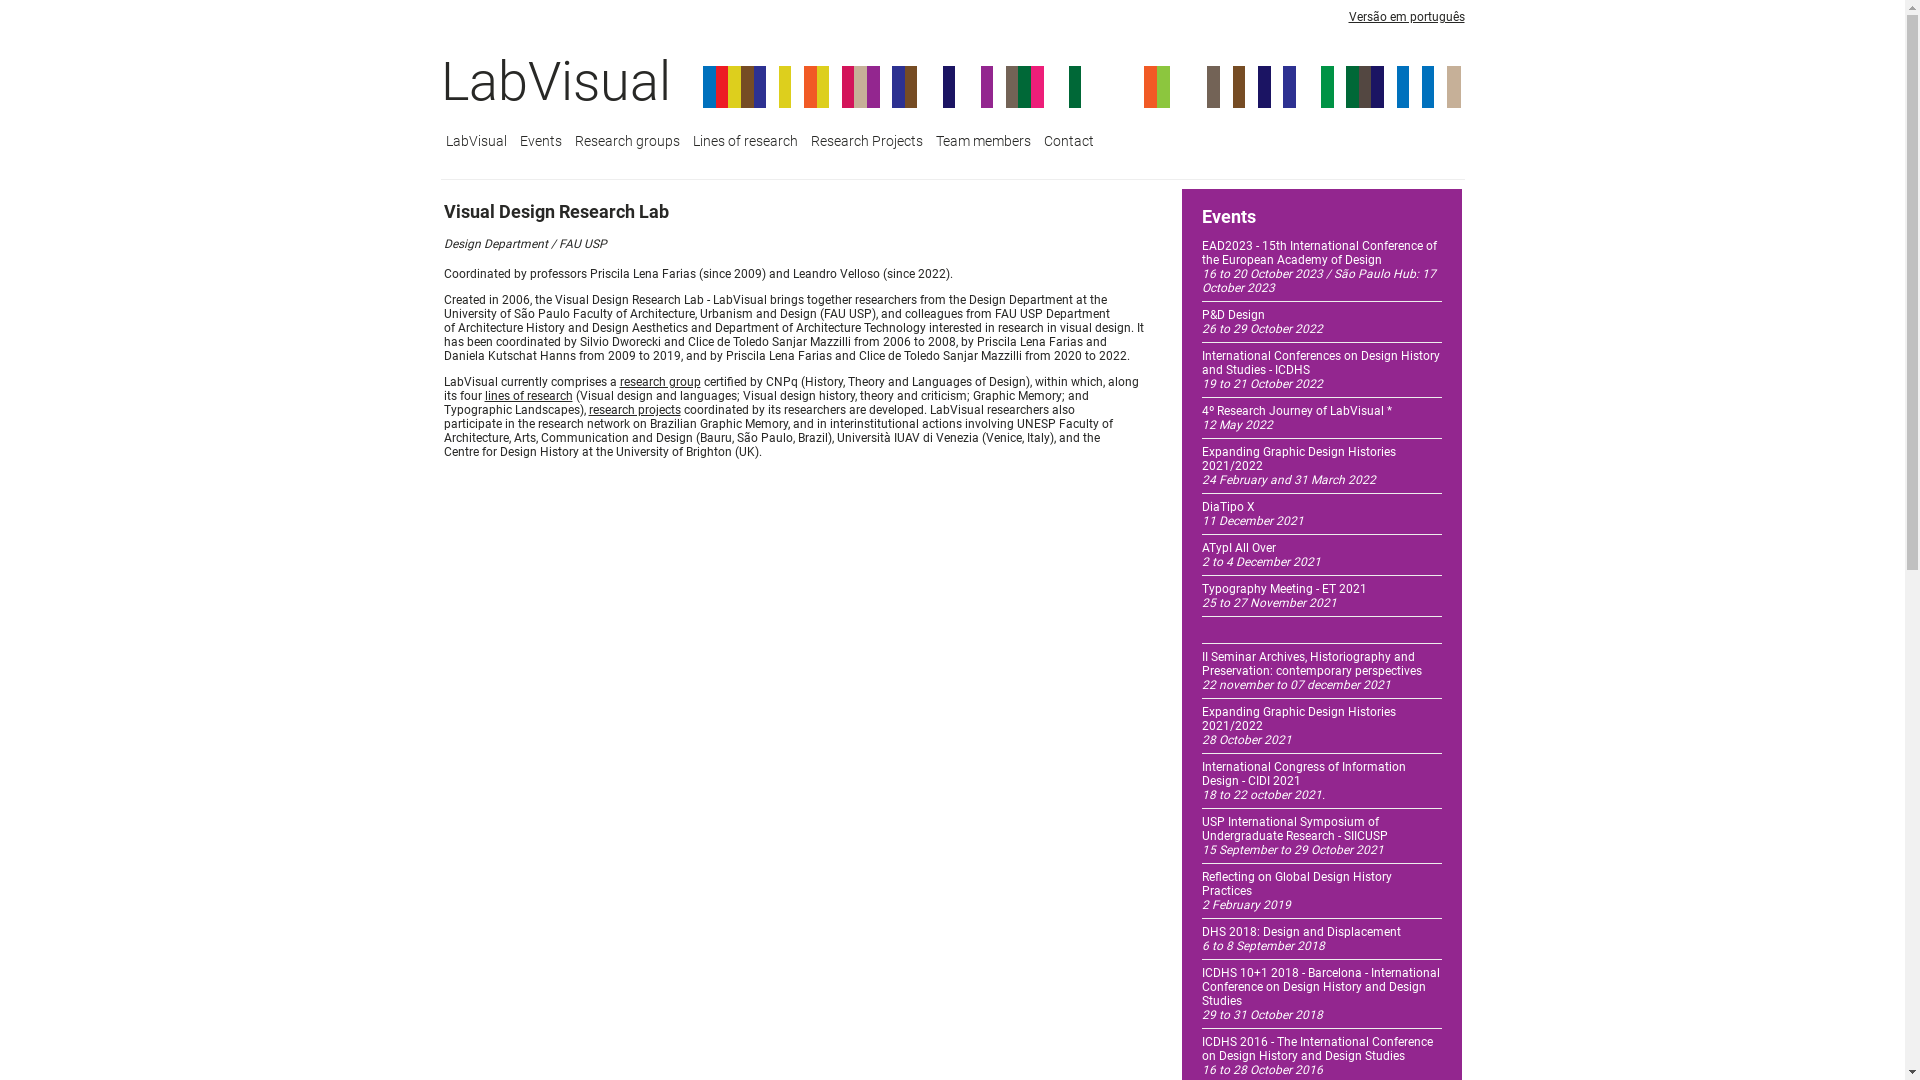 The image size is (1920, 1080). What do you see at coordinates (628, 142) in the screenshot?
I see `Research groups` at bounding box center [628, 142].